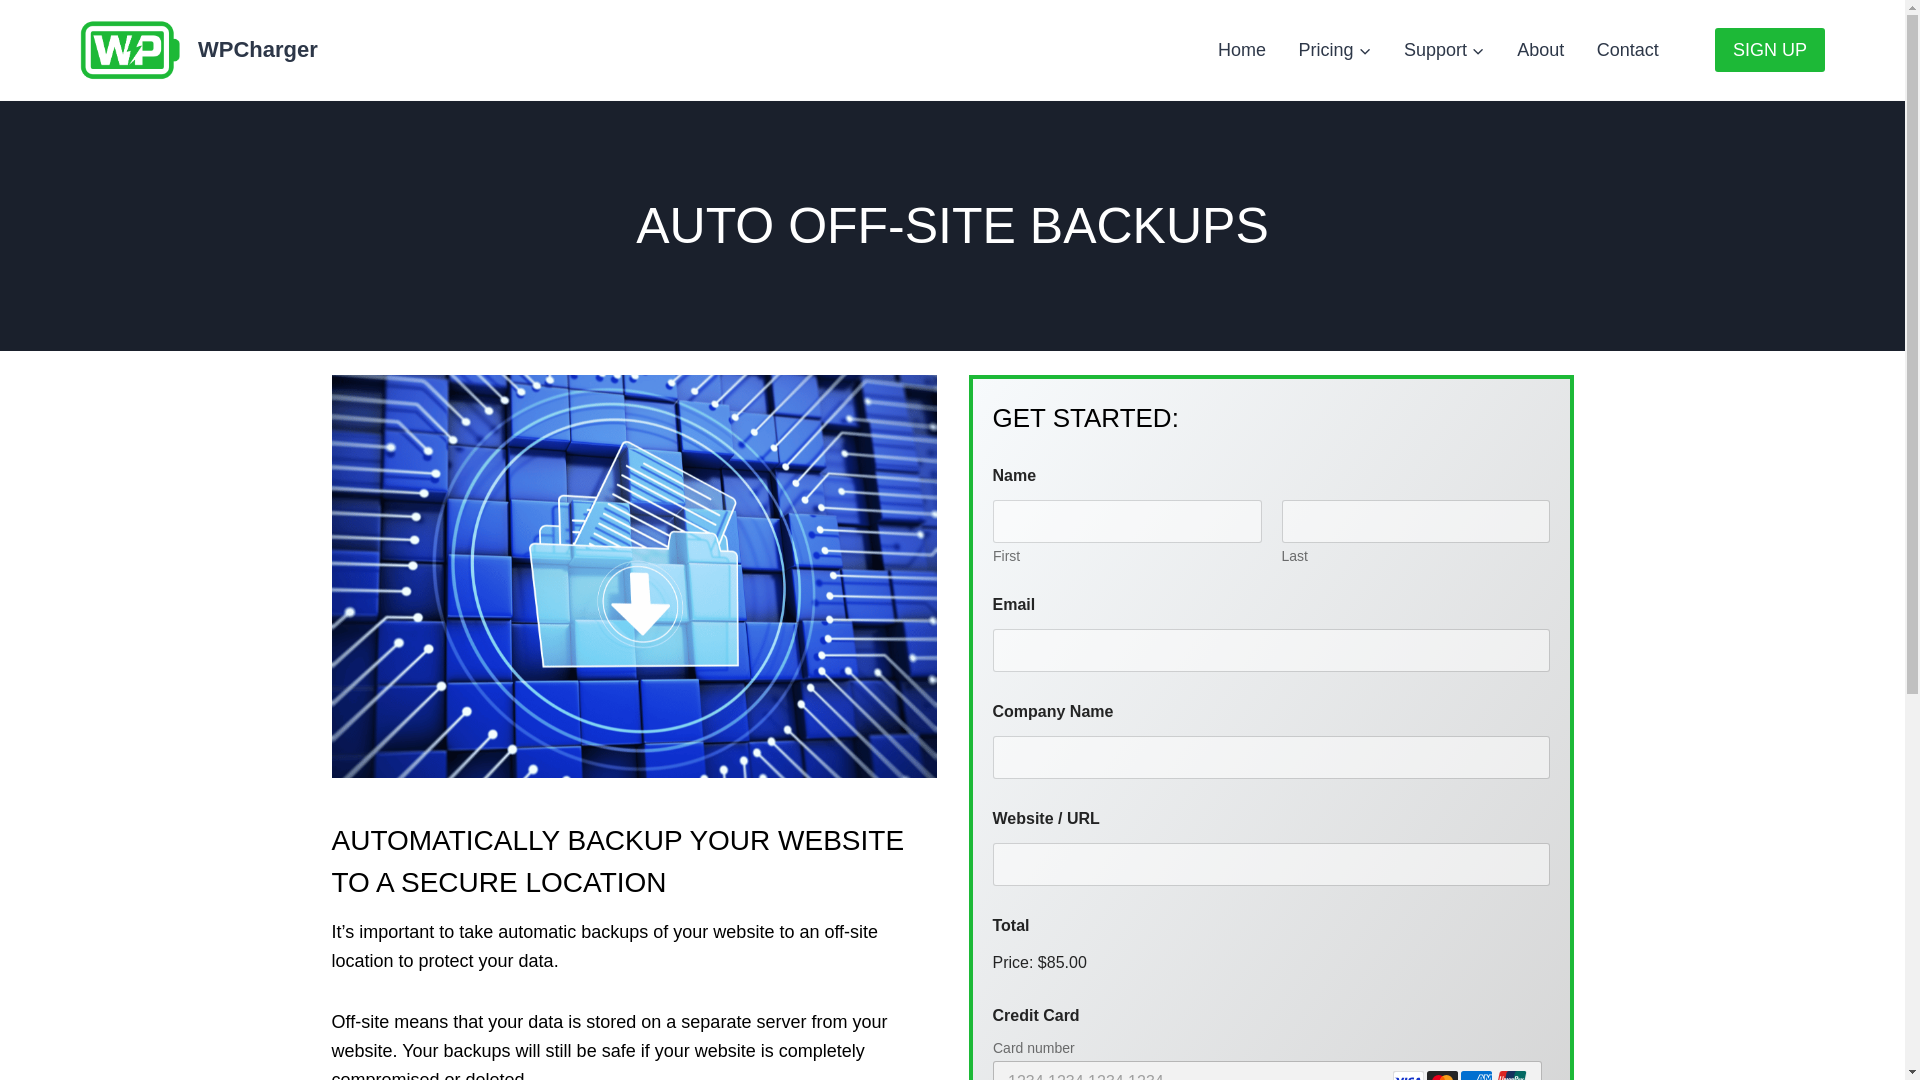 This screenshot has height=1080, width=1920. Describe the element at coordinates (1540, 49) in the screenshot. I see `About` at that location.